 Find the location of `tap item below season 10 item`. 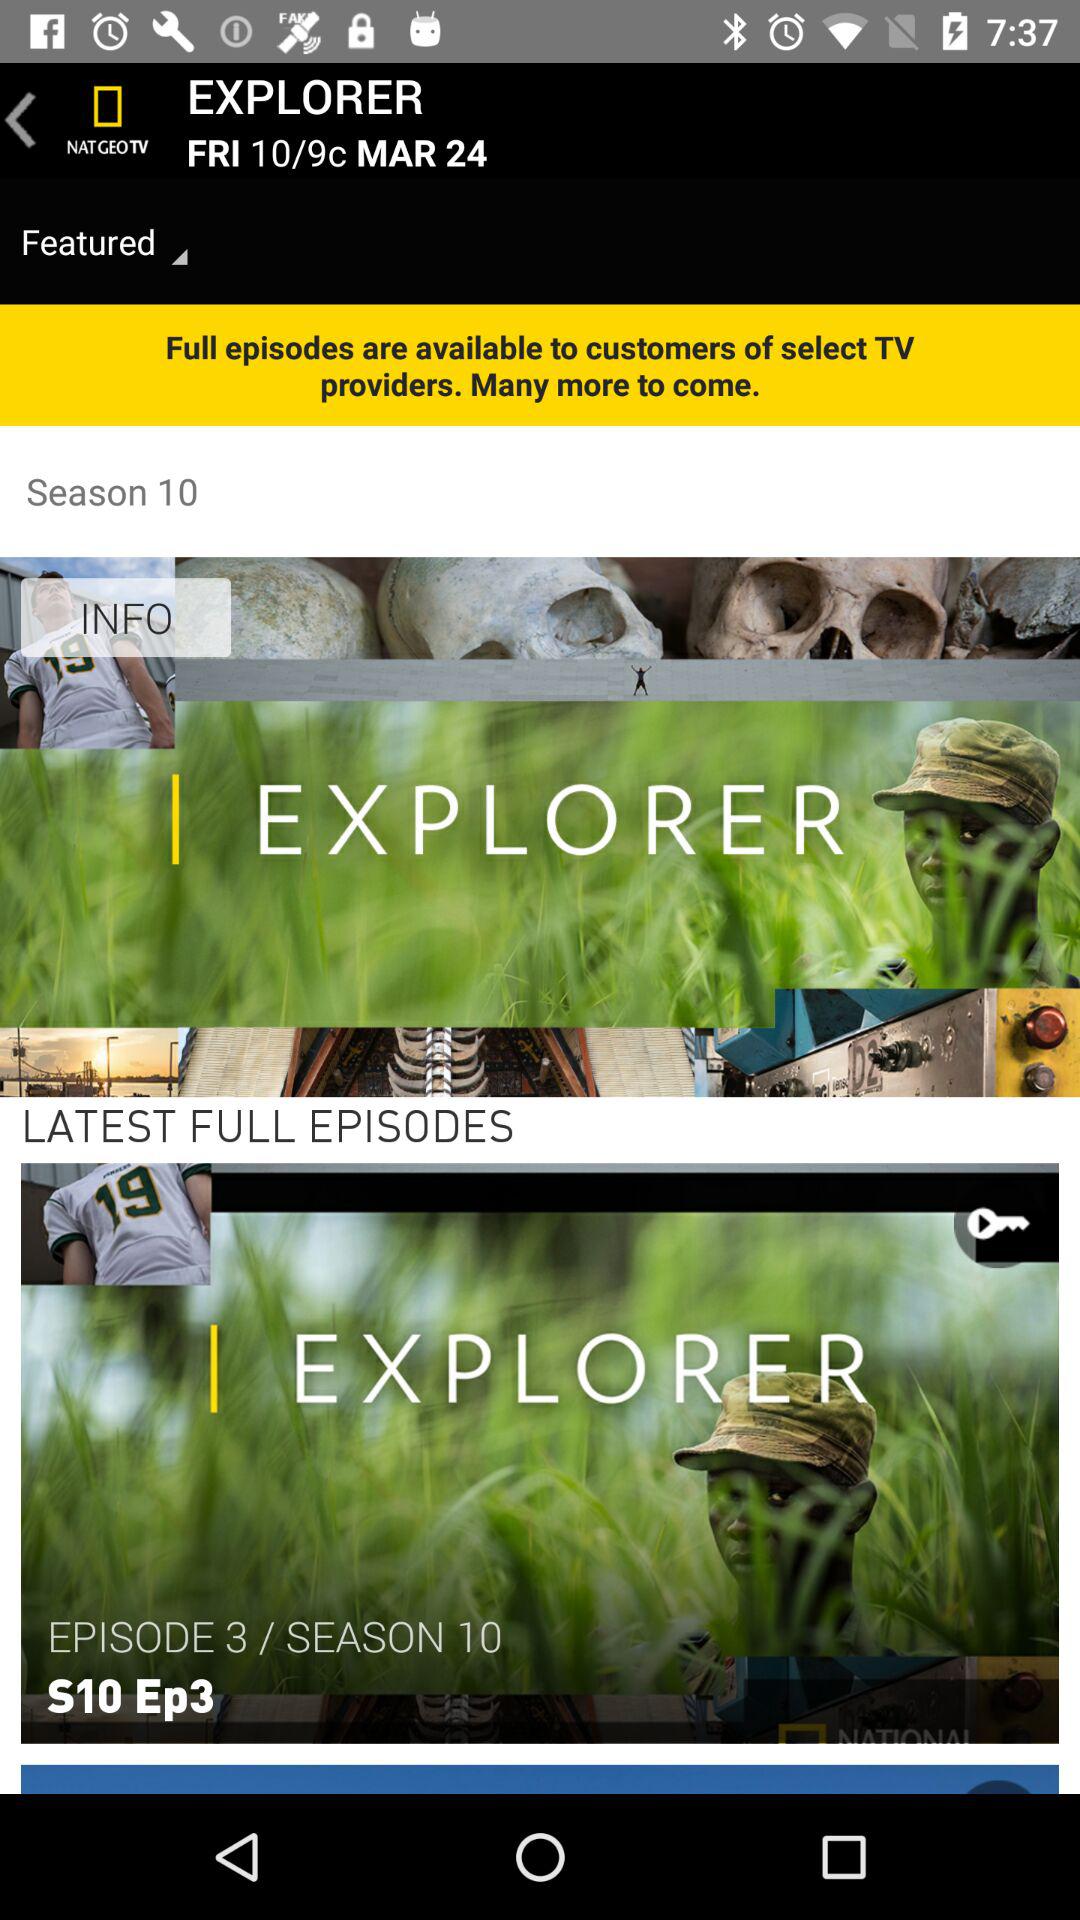

tap item below season 10 item is located at coordinates (126, 617).